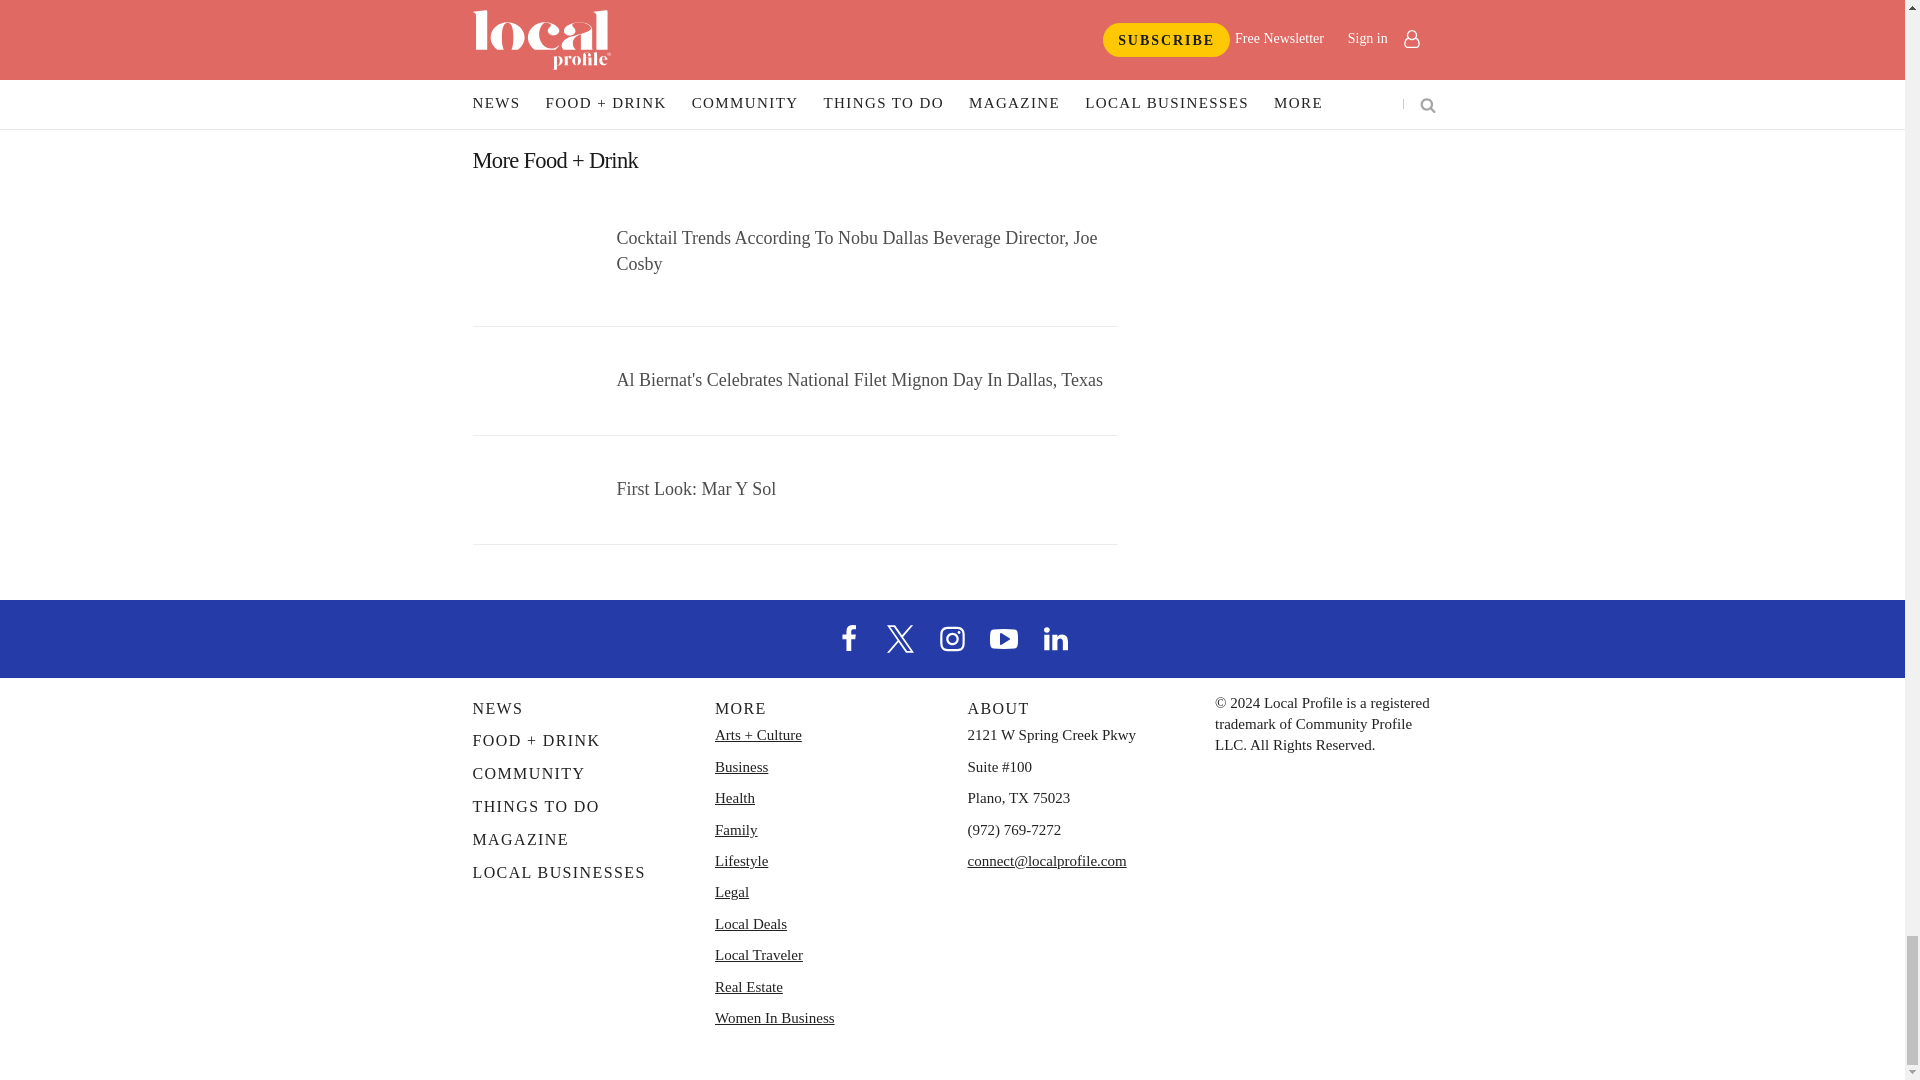  What do you see at coordinates (1056, 636) in the screenshot?
I see `LinkedIn` at bounding box center [1056, 636].